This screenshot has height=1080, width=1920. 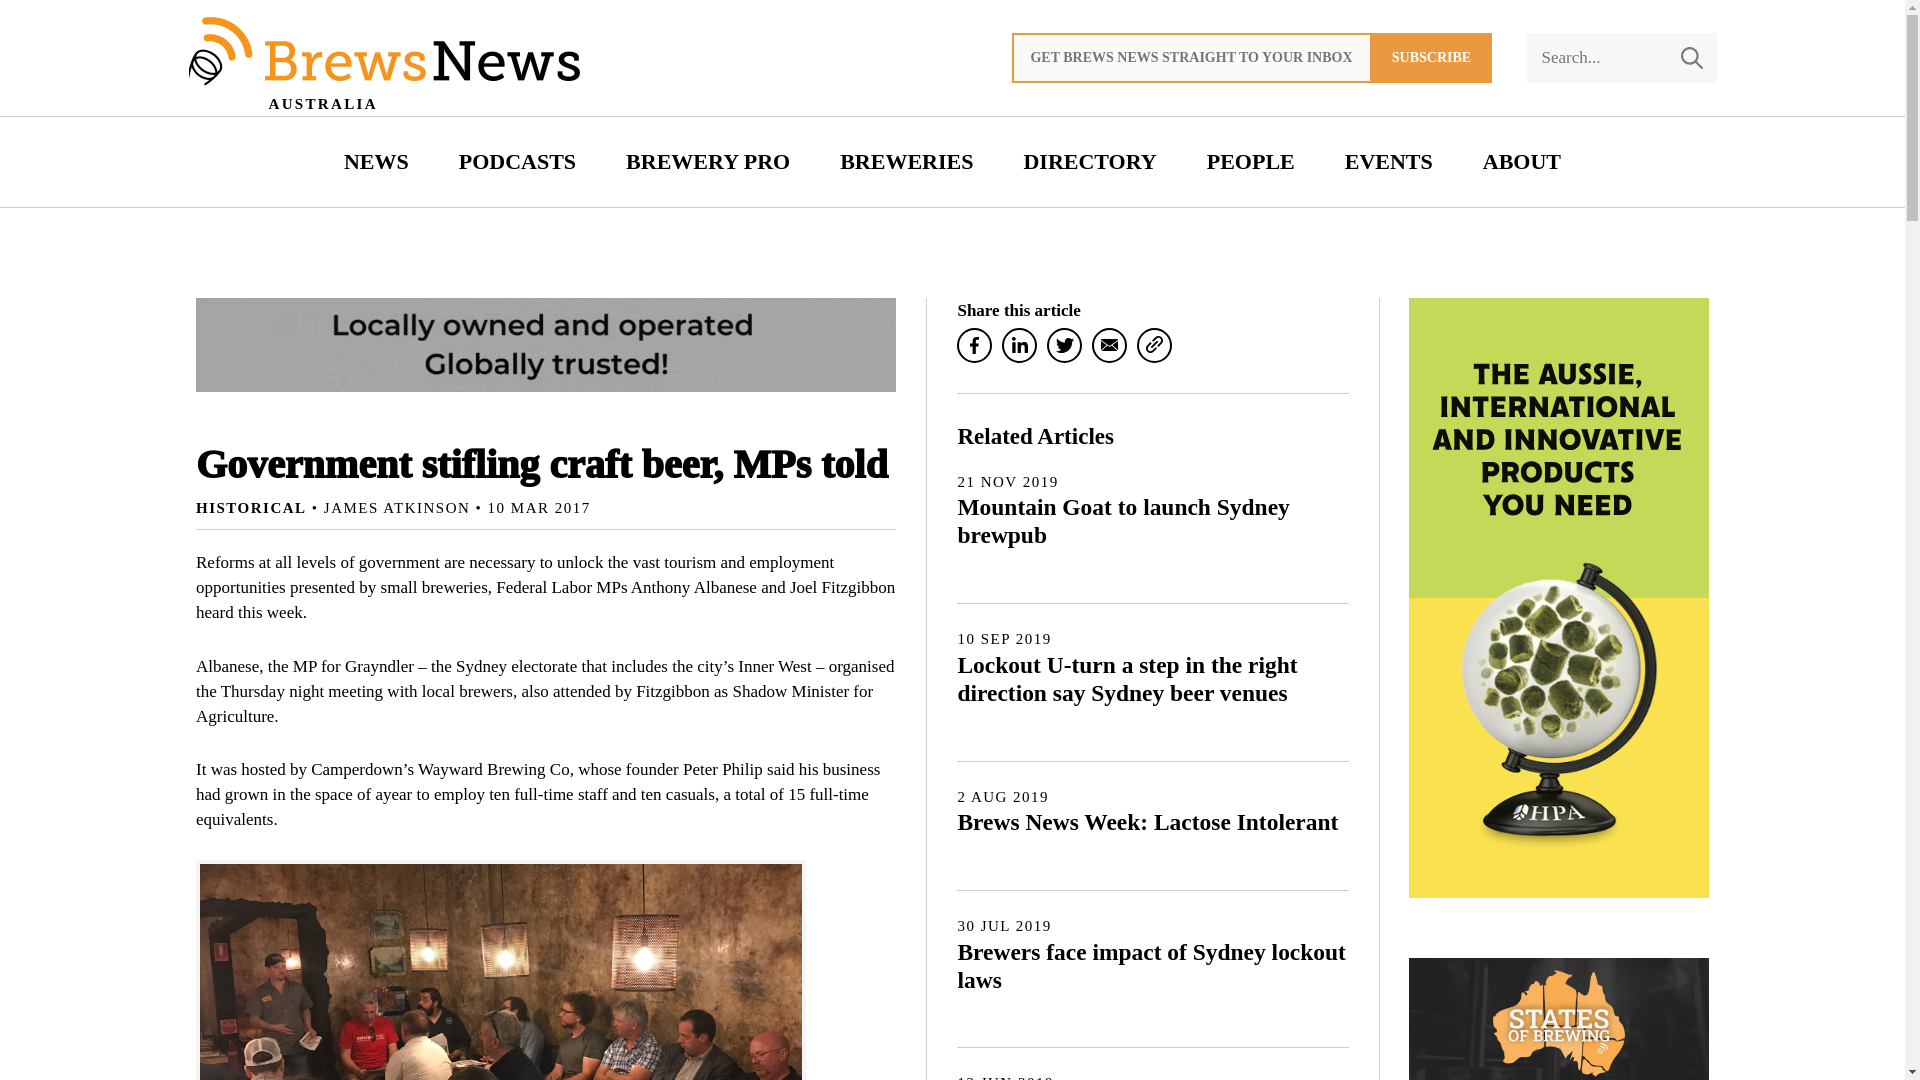 What do you see at coordinates (974, 345) in the screenshot?
I see `Facebook` at bounding box center [974, 345].